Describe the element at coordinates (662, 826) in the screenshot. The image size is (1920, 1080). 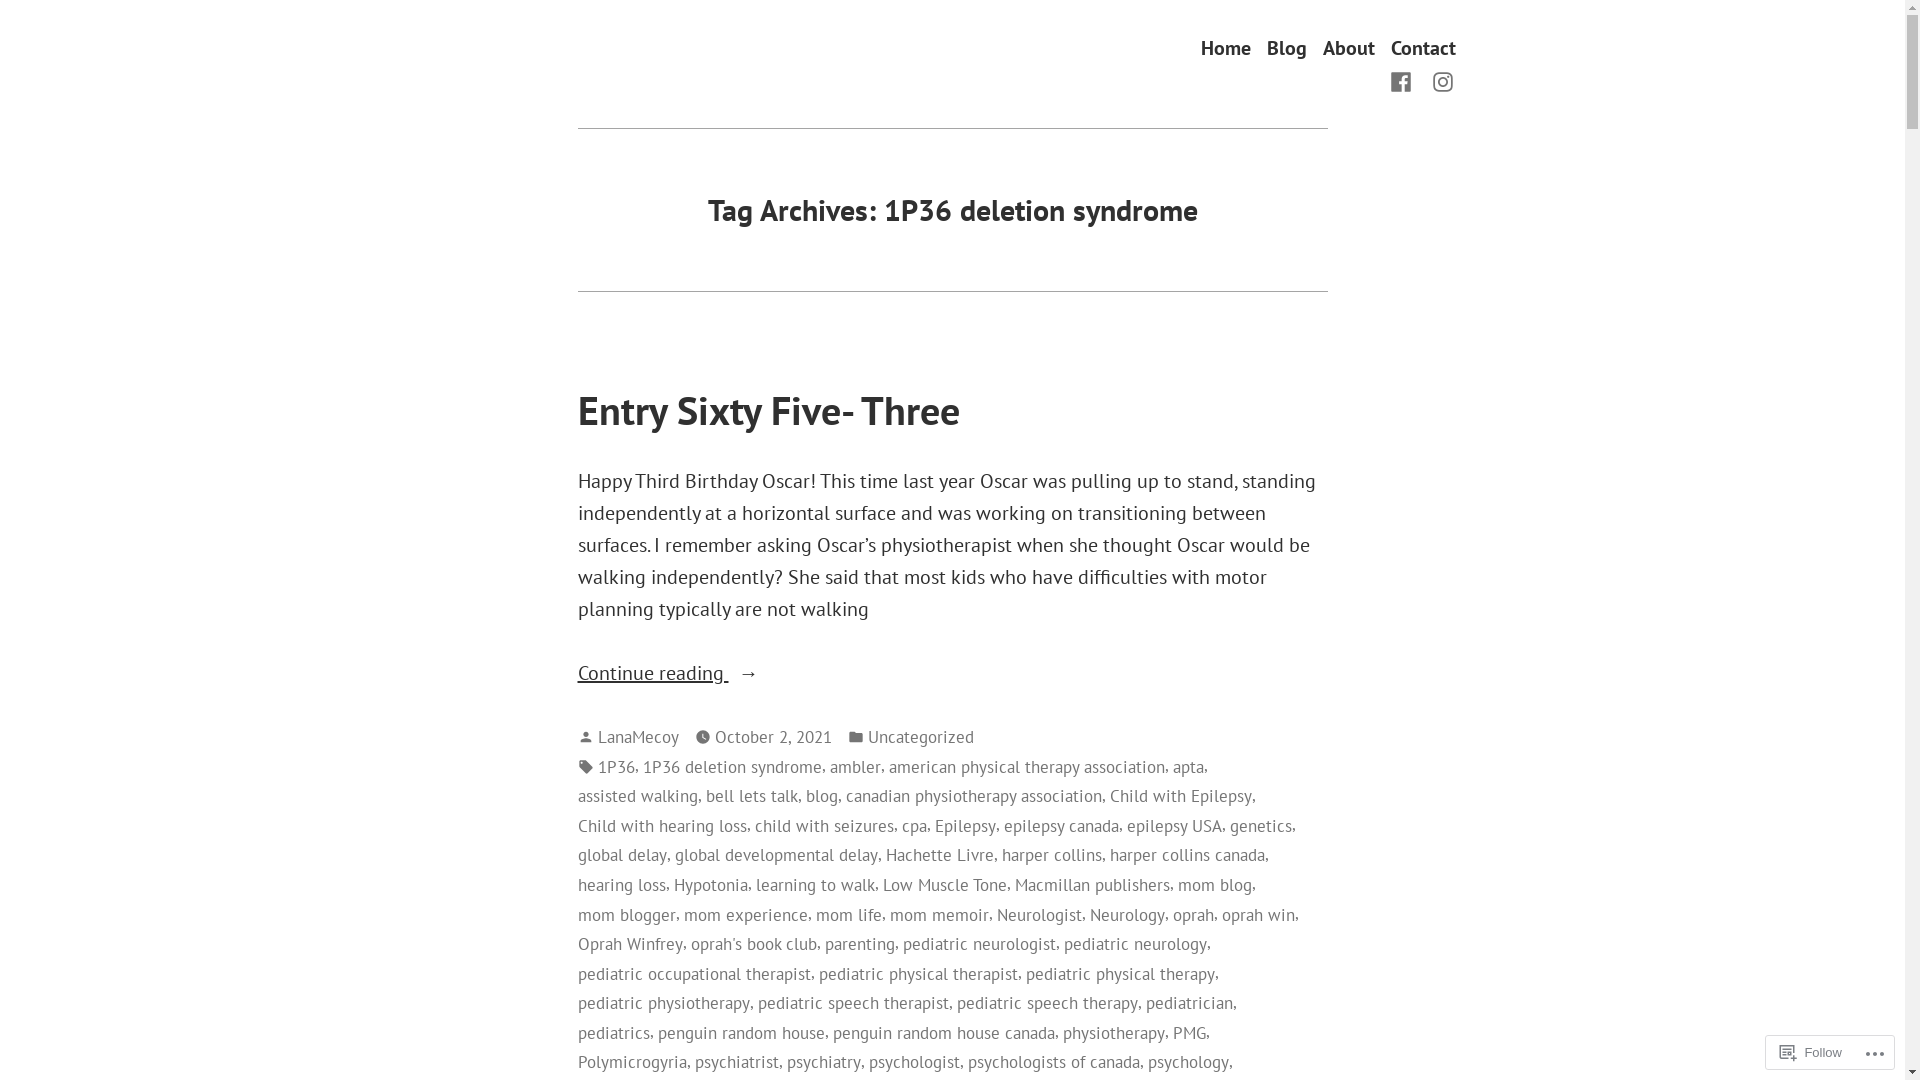
I see `Child with hearing loss` at that location.